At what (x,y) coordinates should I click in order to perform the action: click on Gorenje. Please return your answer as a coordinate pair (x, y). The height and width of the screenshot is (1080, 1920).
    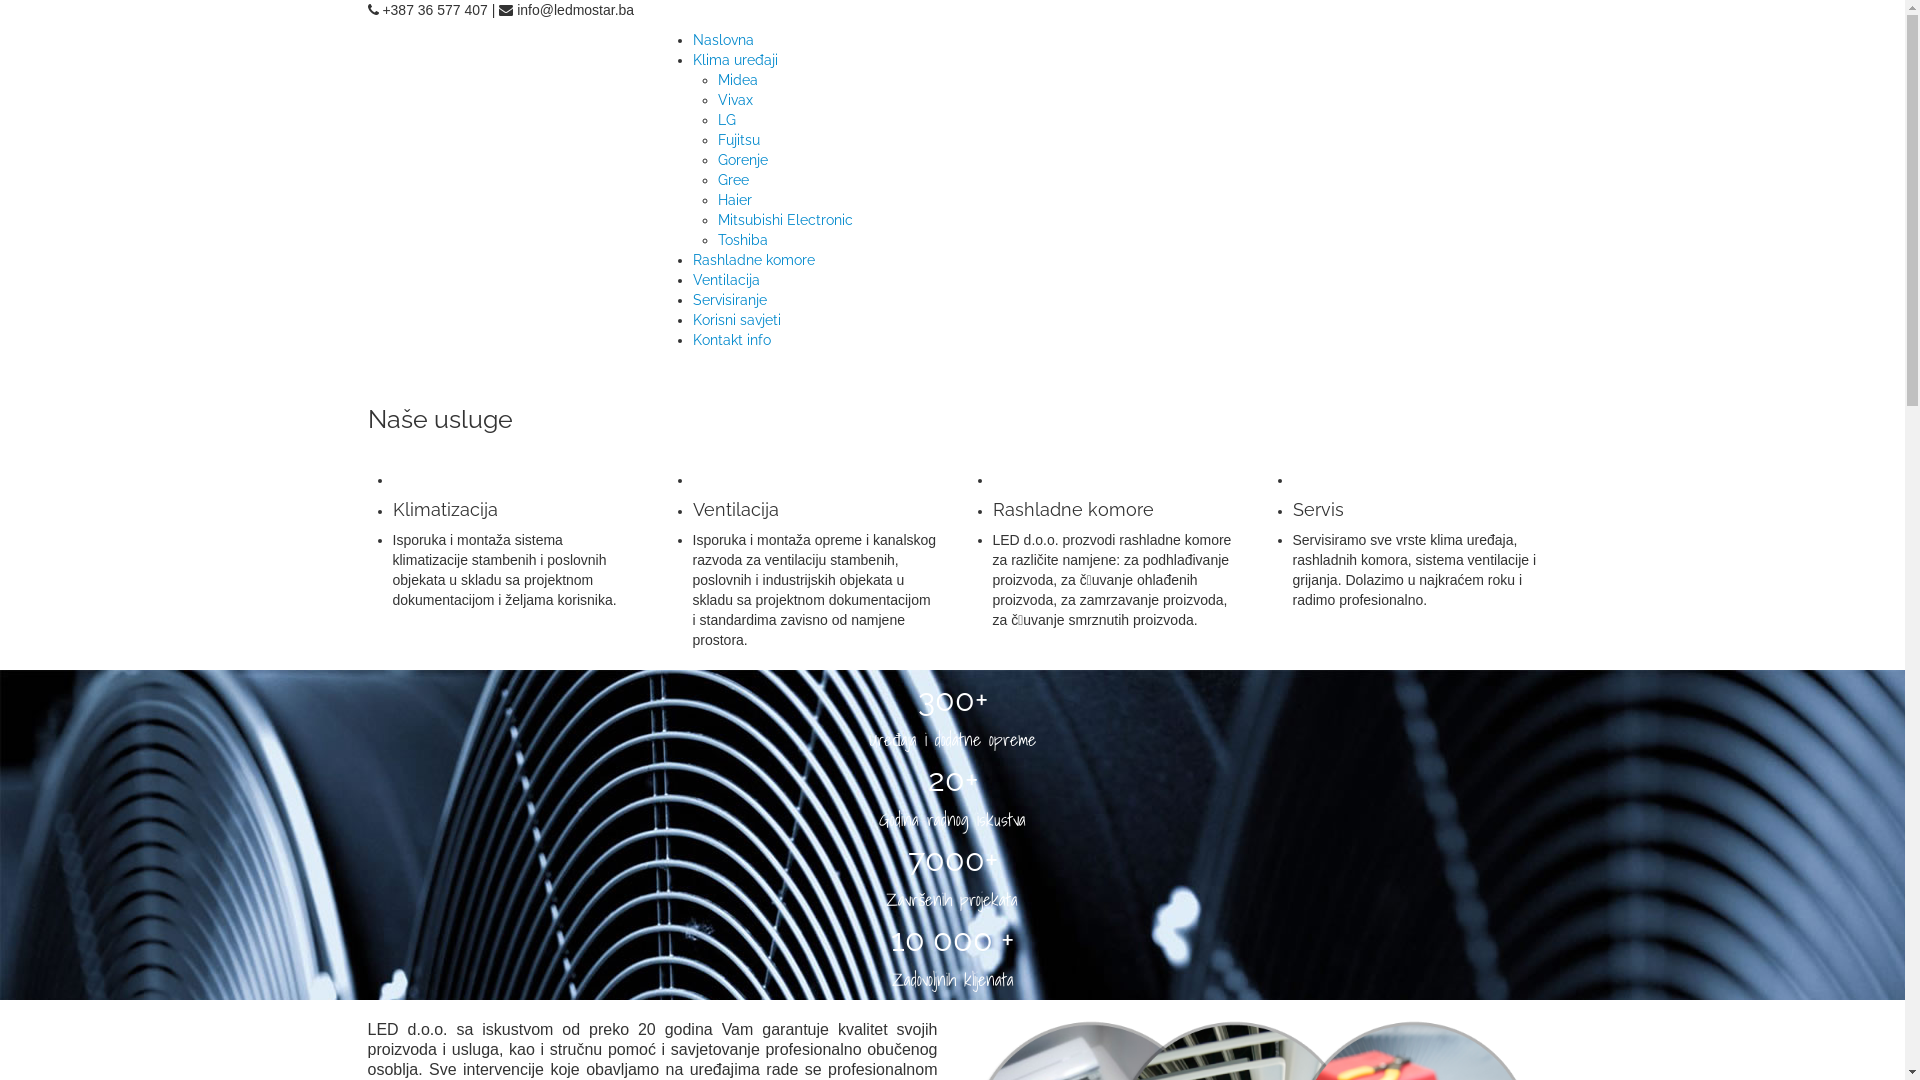
    Looking at the image, I should click on (743, 160).